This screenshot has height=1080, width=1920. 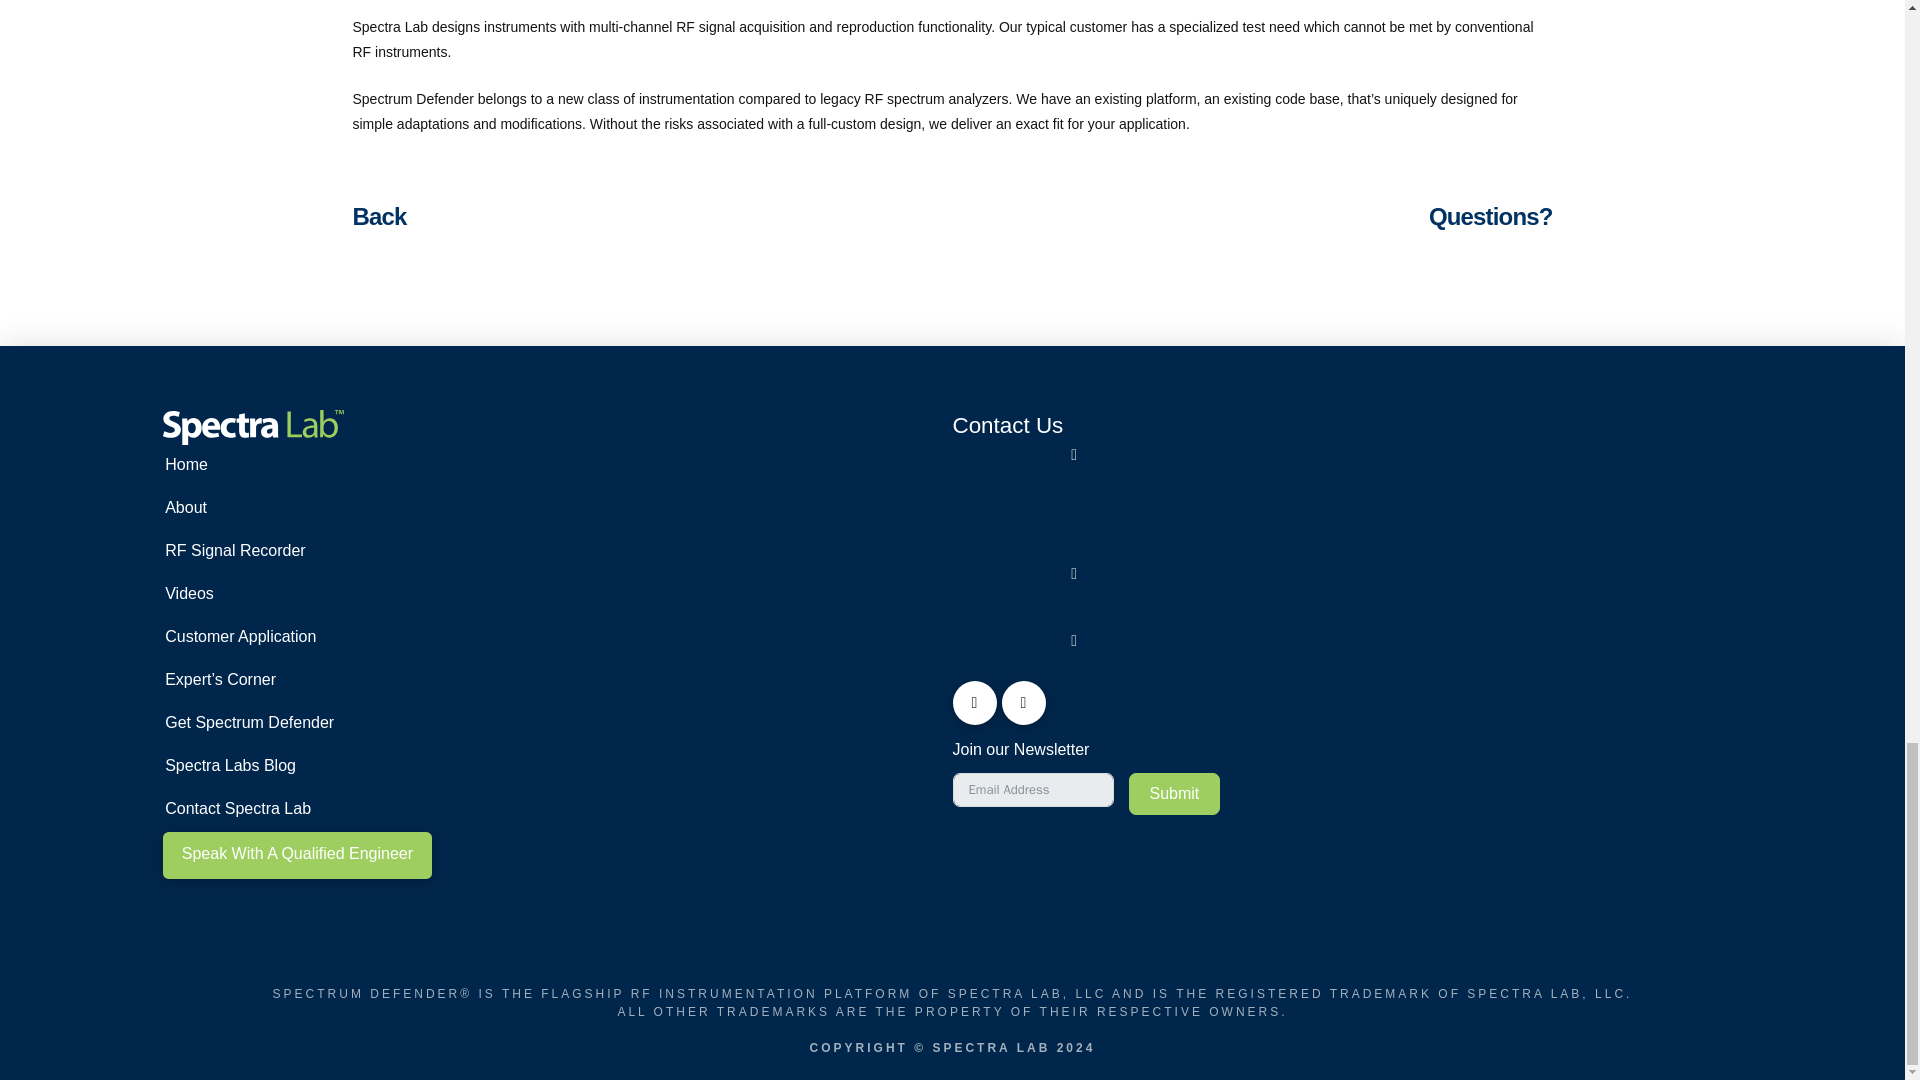 I want to click on Back, so click(x=378, y=216).